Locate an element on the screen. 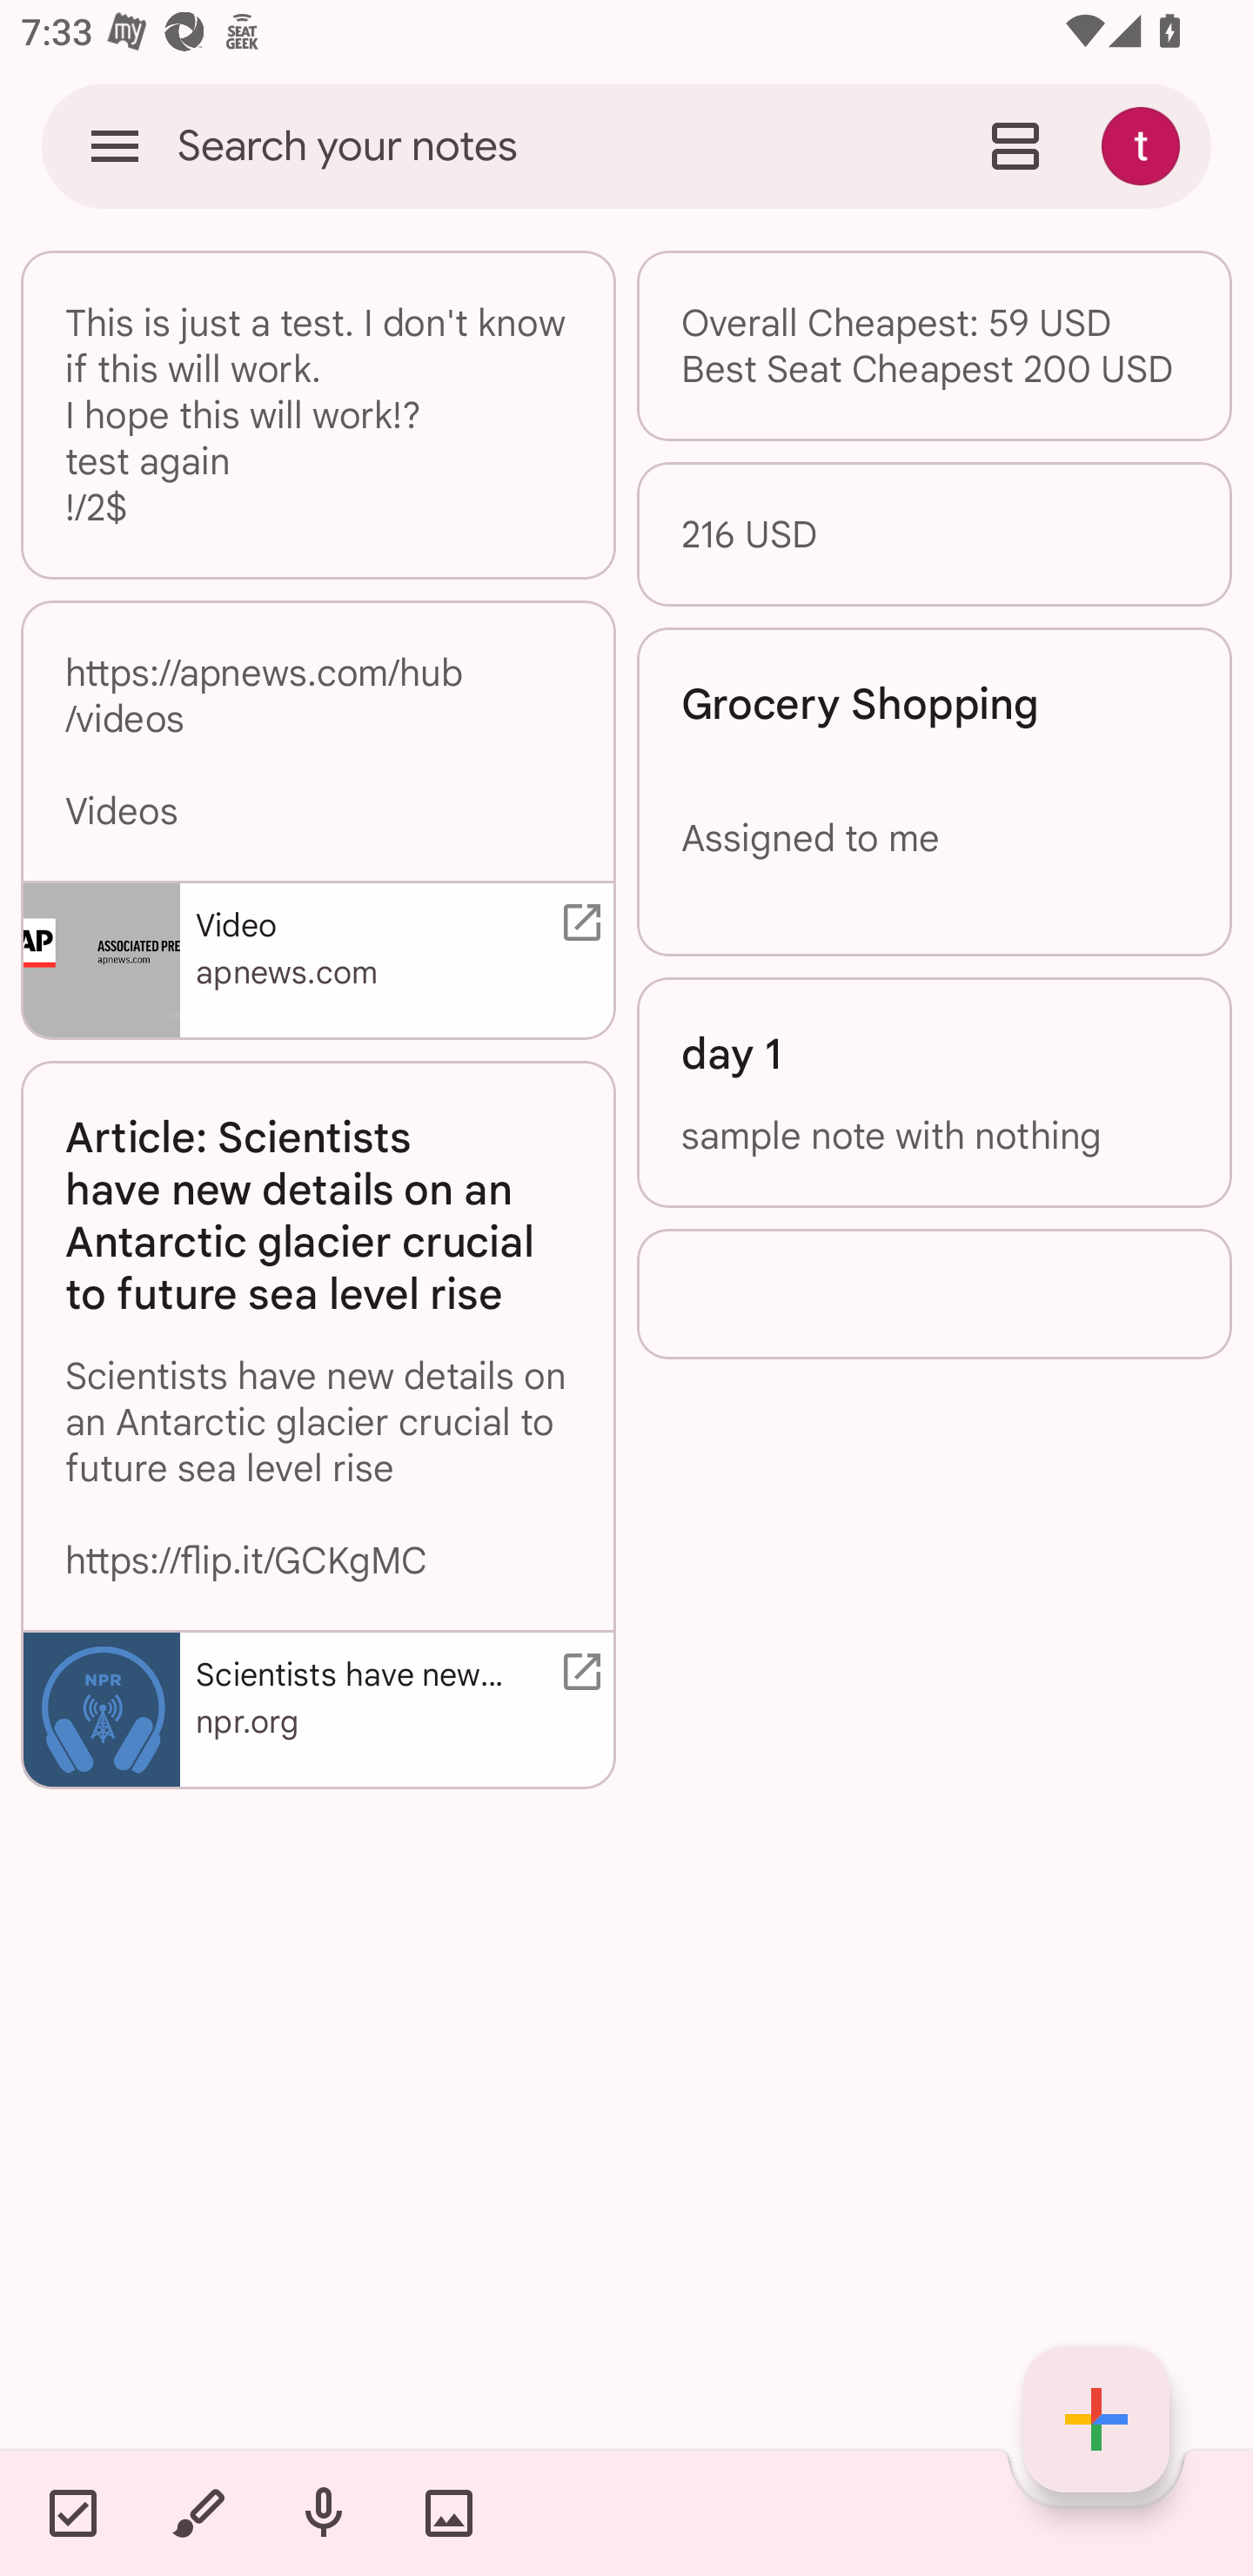  New photo note is located at coordinates (448, 2512).